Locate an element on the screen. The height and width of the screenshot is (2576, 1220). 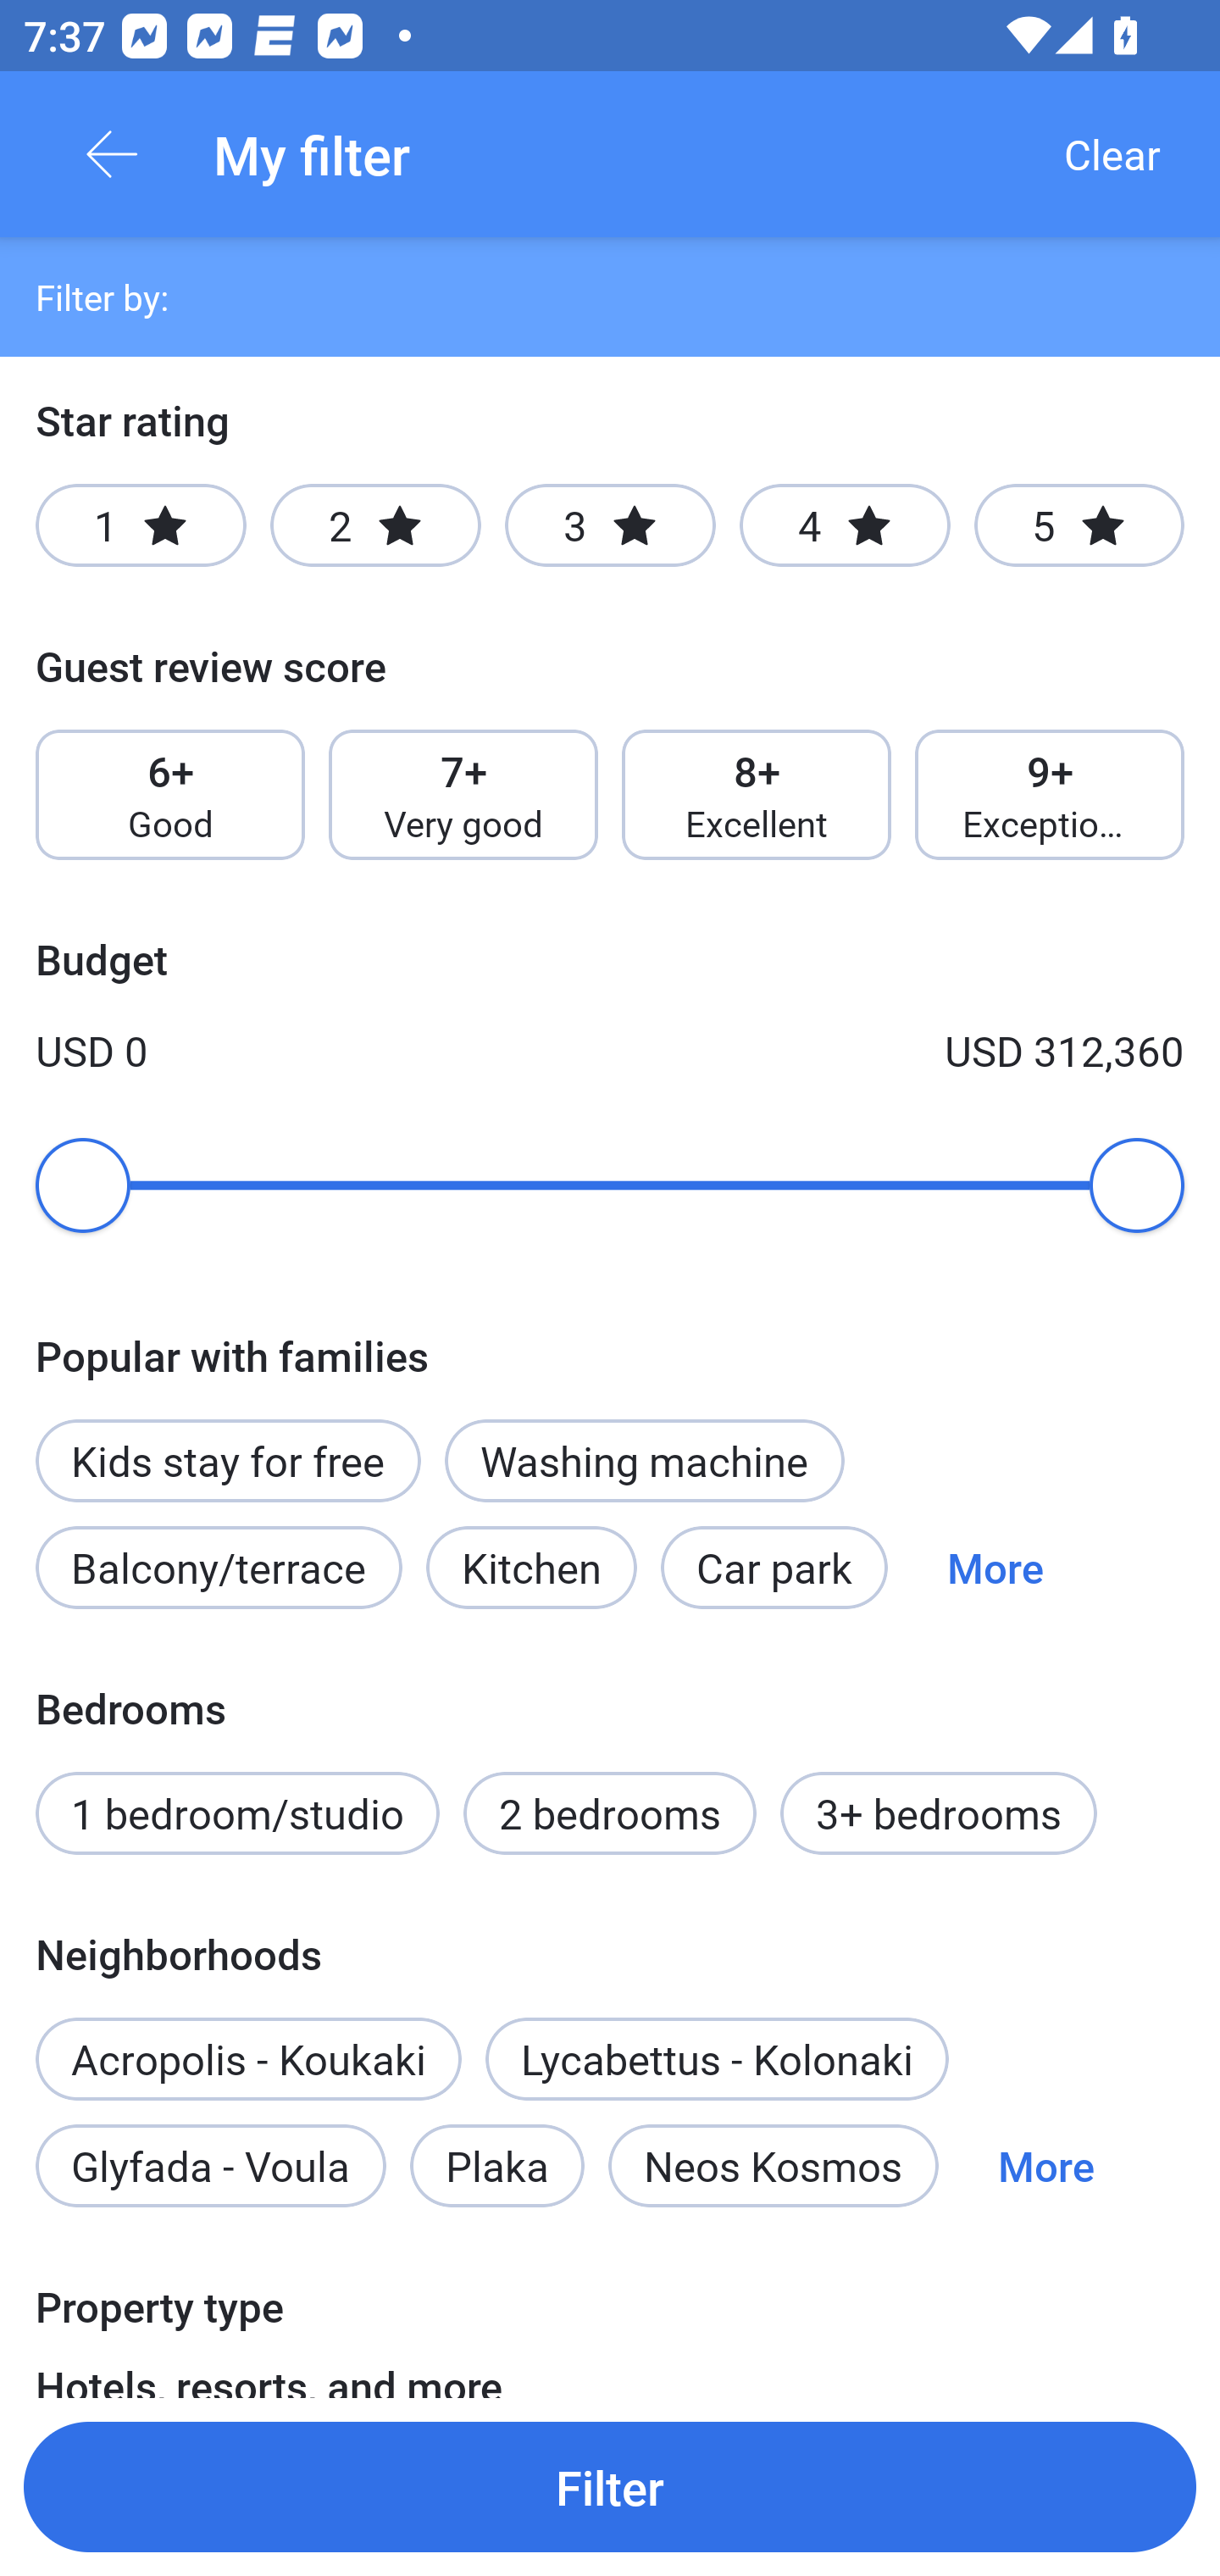
Acropolis - Koukaki is located at coordinates (247, 2059).